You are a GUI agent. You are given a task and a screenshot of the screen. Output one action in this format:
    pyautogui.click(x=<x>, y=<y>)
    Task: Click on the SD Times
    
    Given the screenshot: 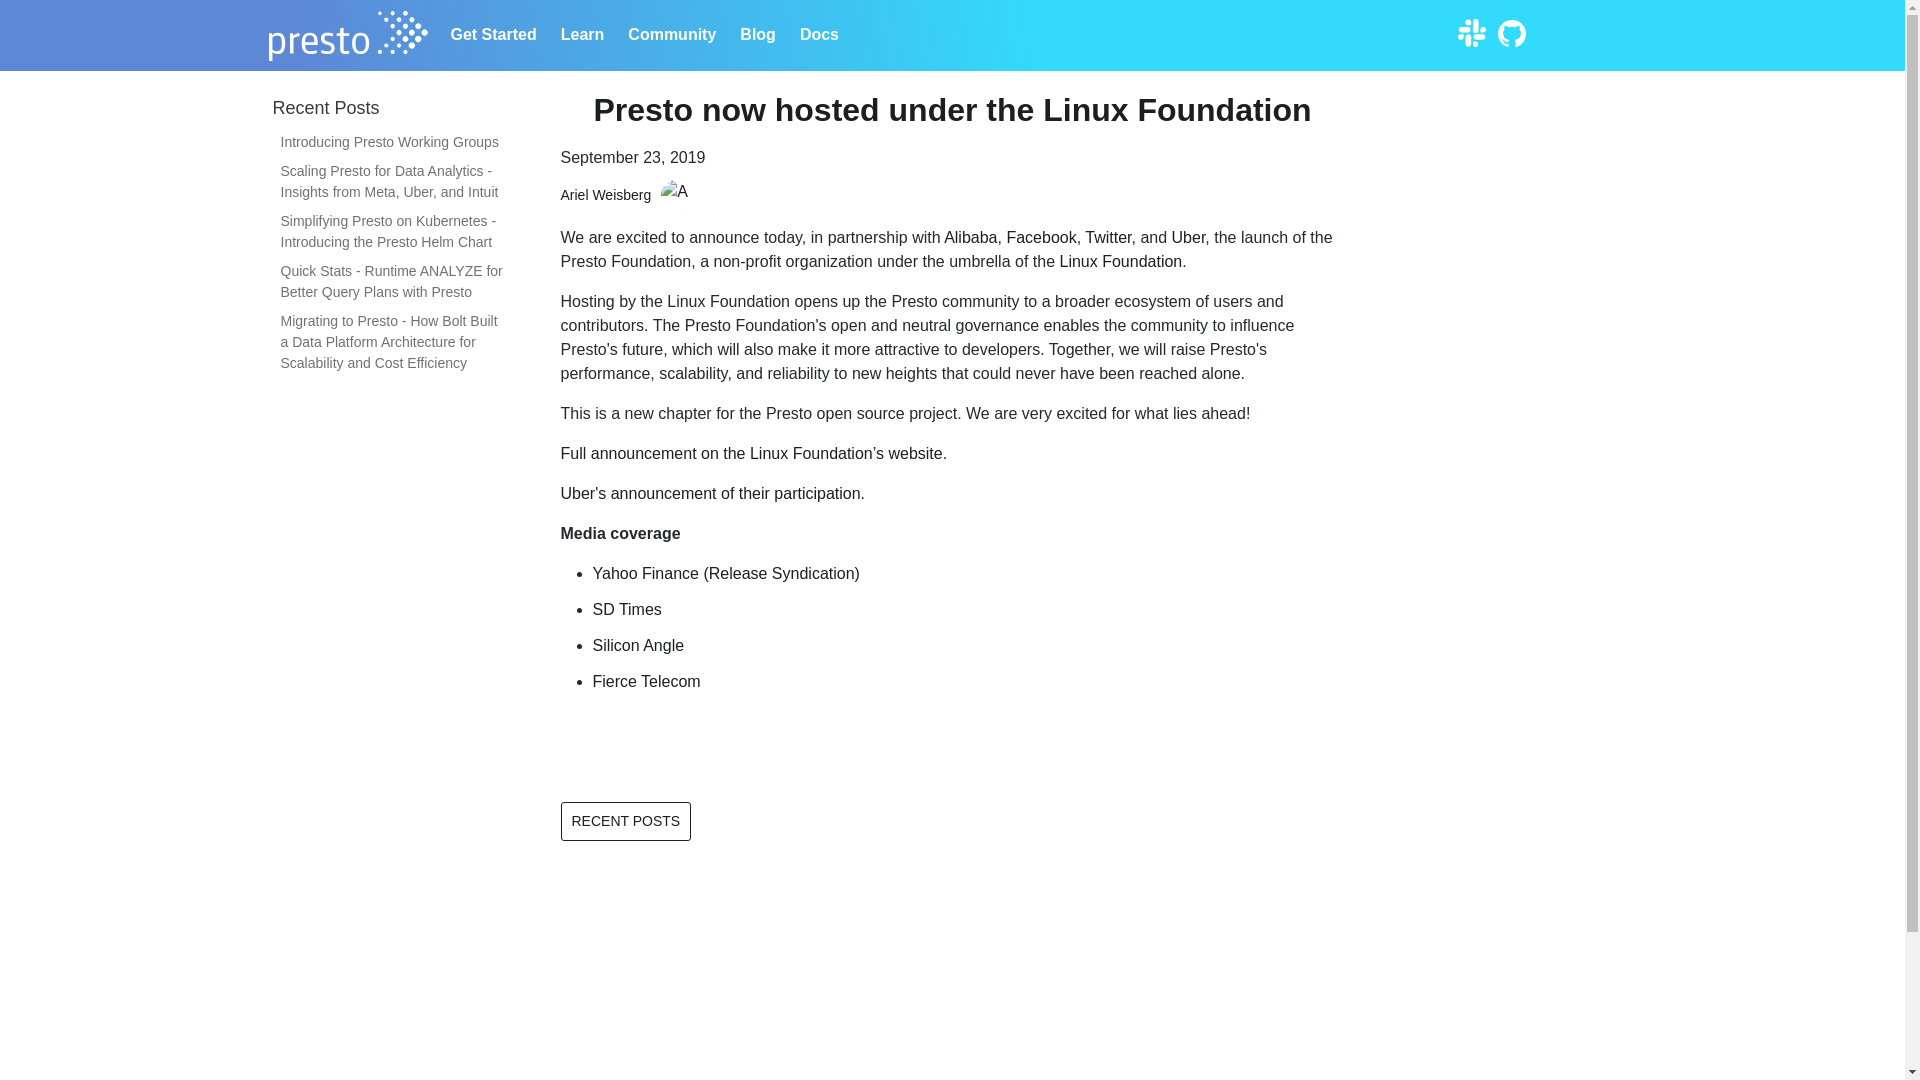 What is the action you would take?
    pyautogui.click(x=626, y=608)
    